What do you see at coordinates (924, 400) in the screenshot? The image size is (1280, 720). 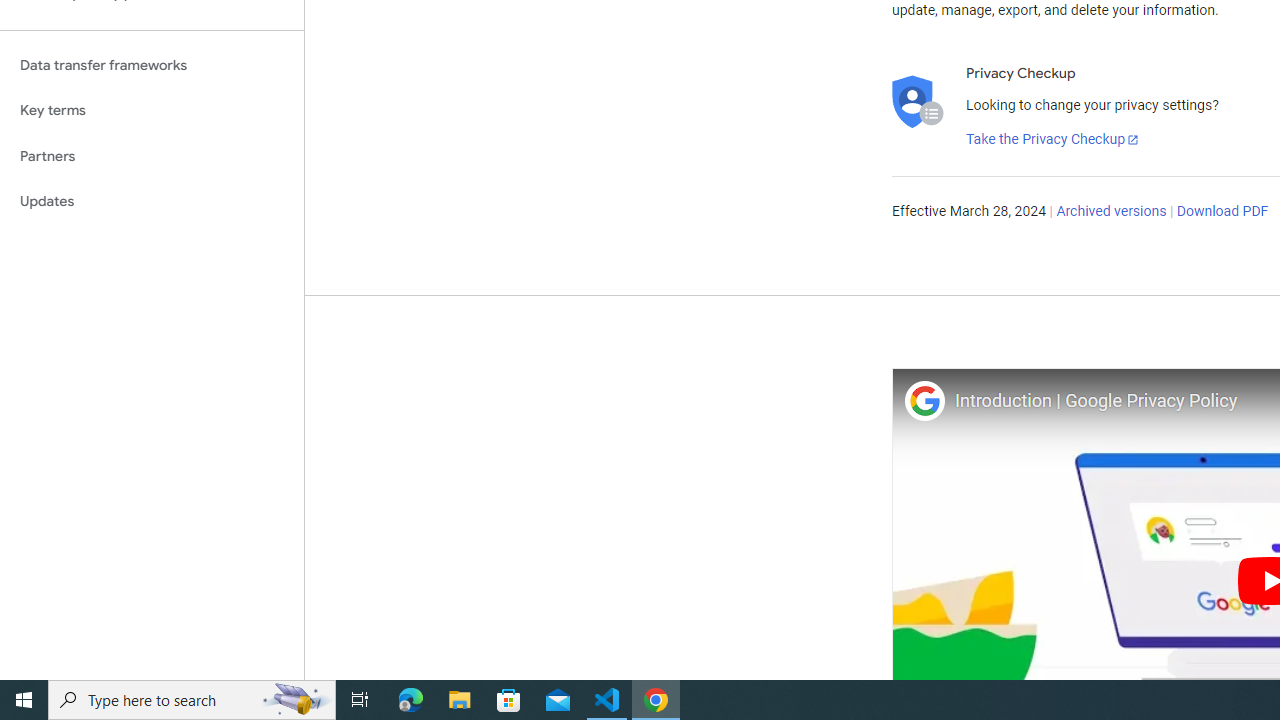 I see `Photo image of Google` at bounding box center [924, 400].